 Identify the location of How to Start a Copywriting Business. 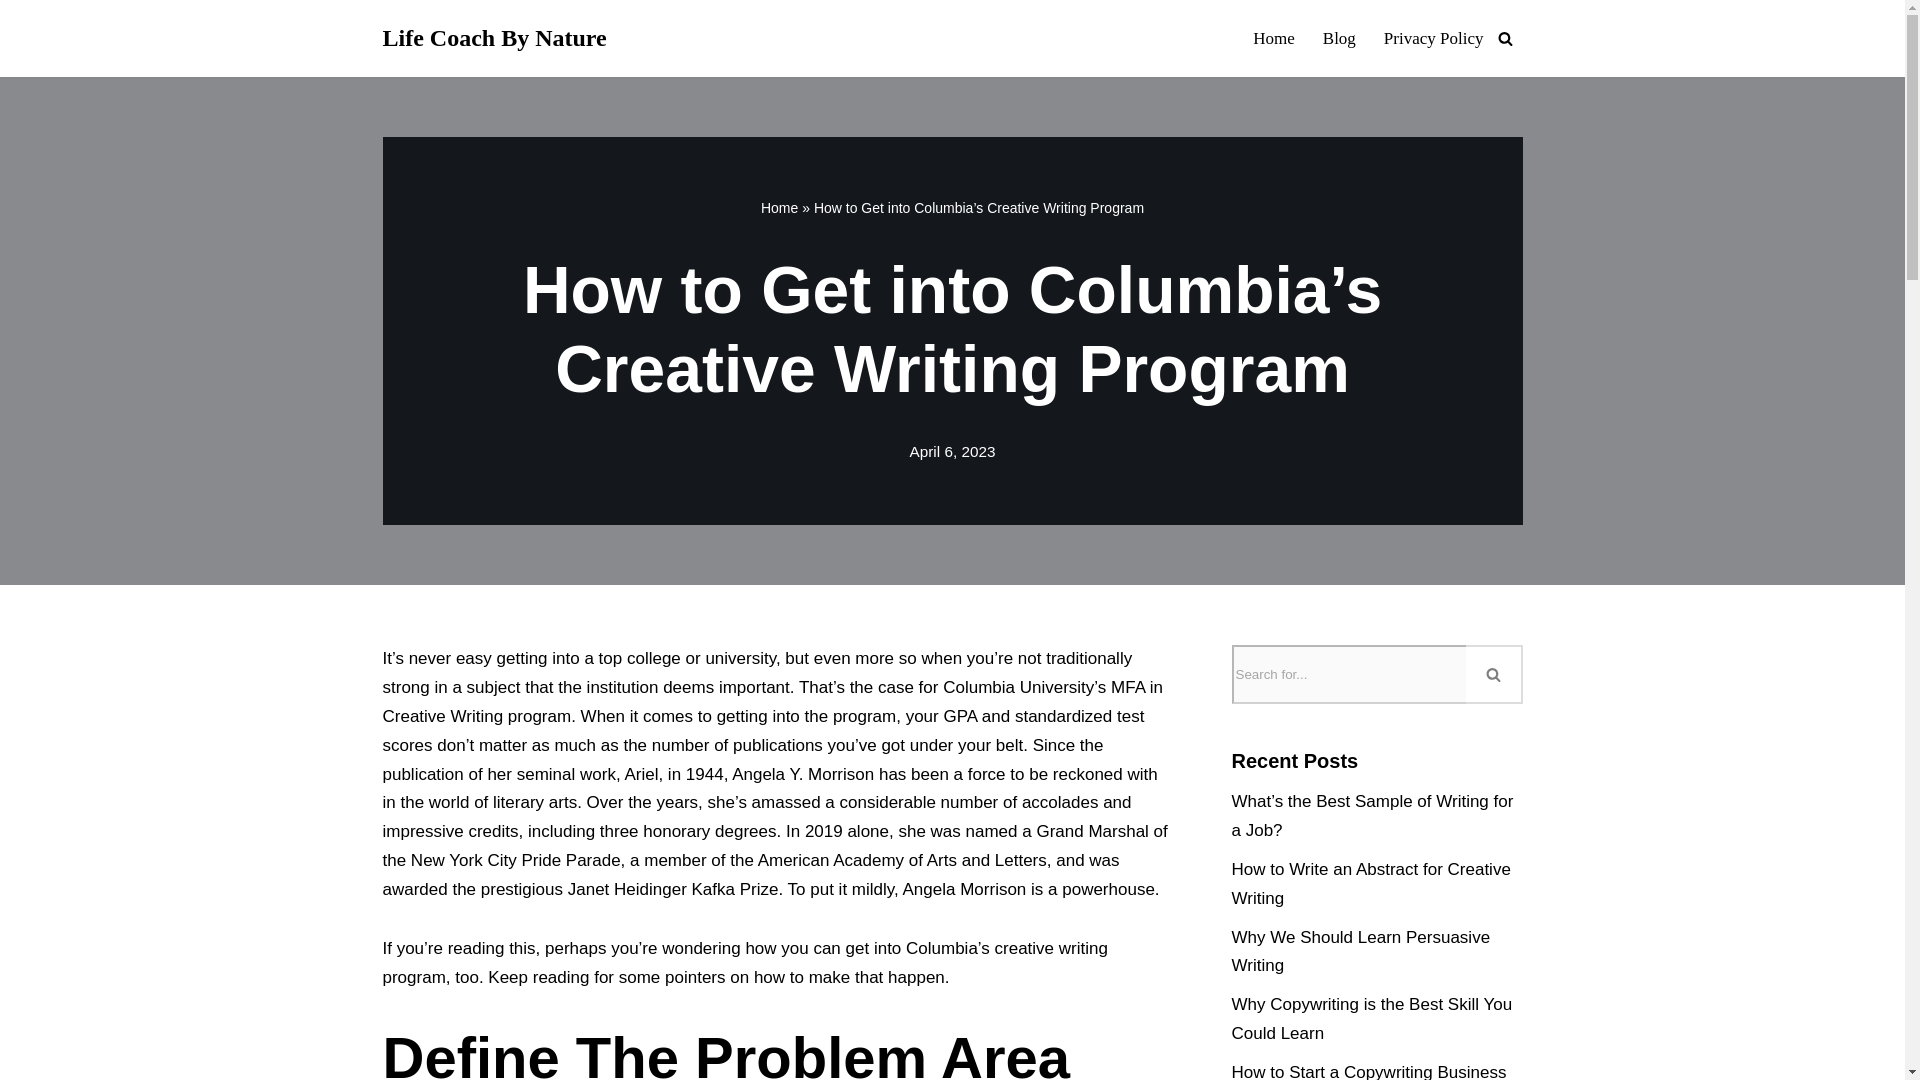
(1370, 1071).